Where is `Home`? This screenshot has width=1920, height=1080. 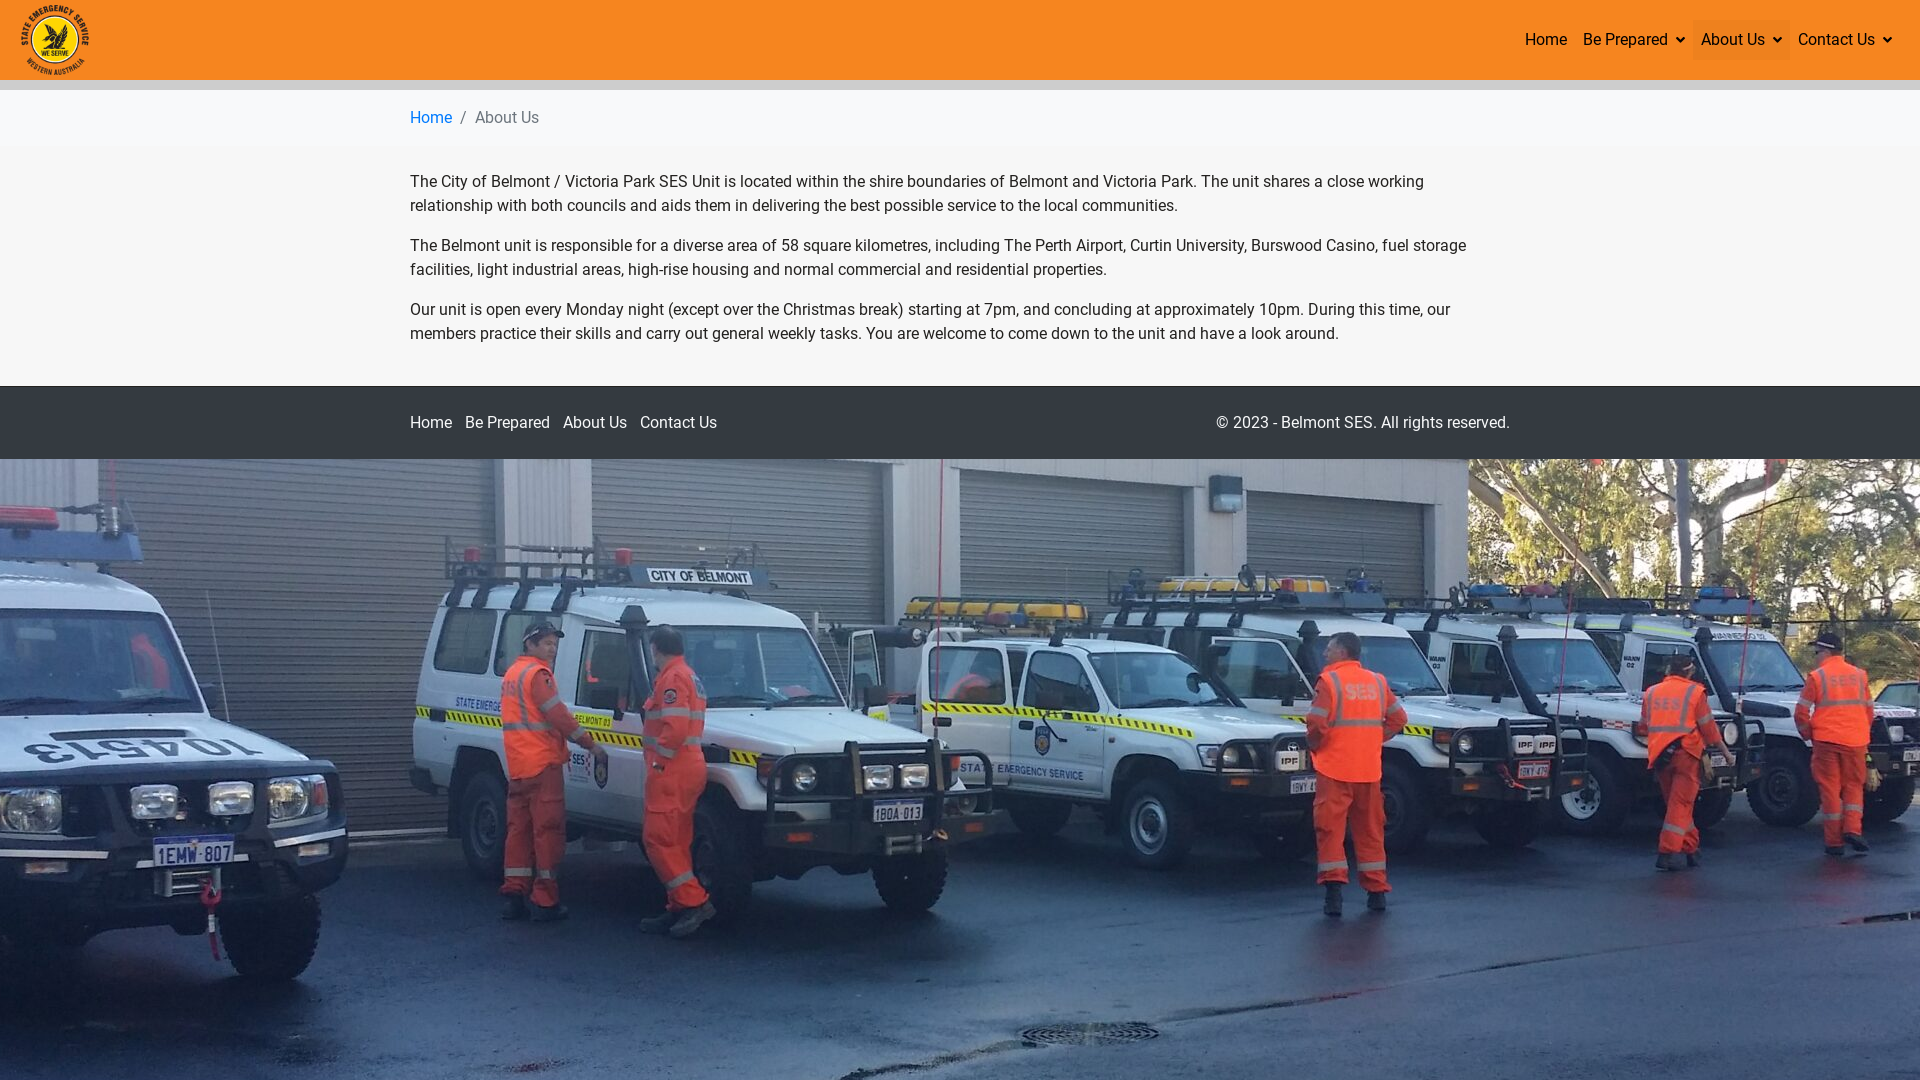
Home is located at coordinates (431, 422).